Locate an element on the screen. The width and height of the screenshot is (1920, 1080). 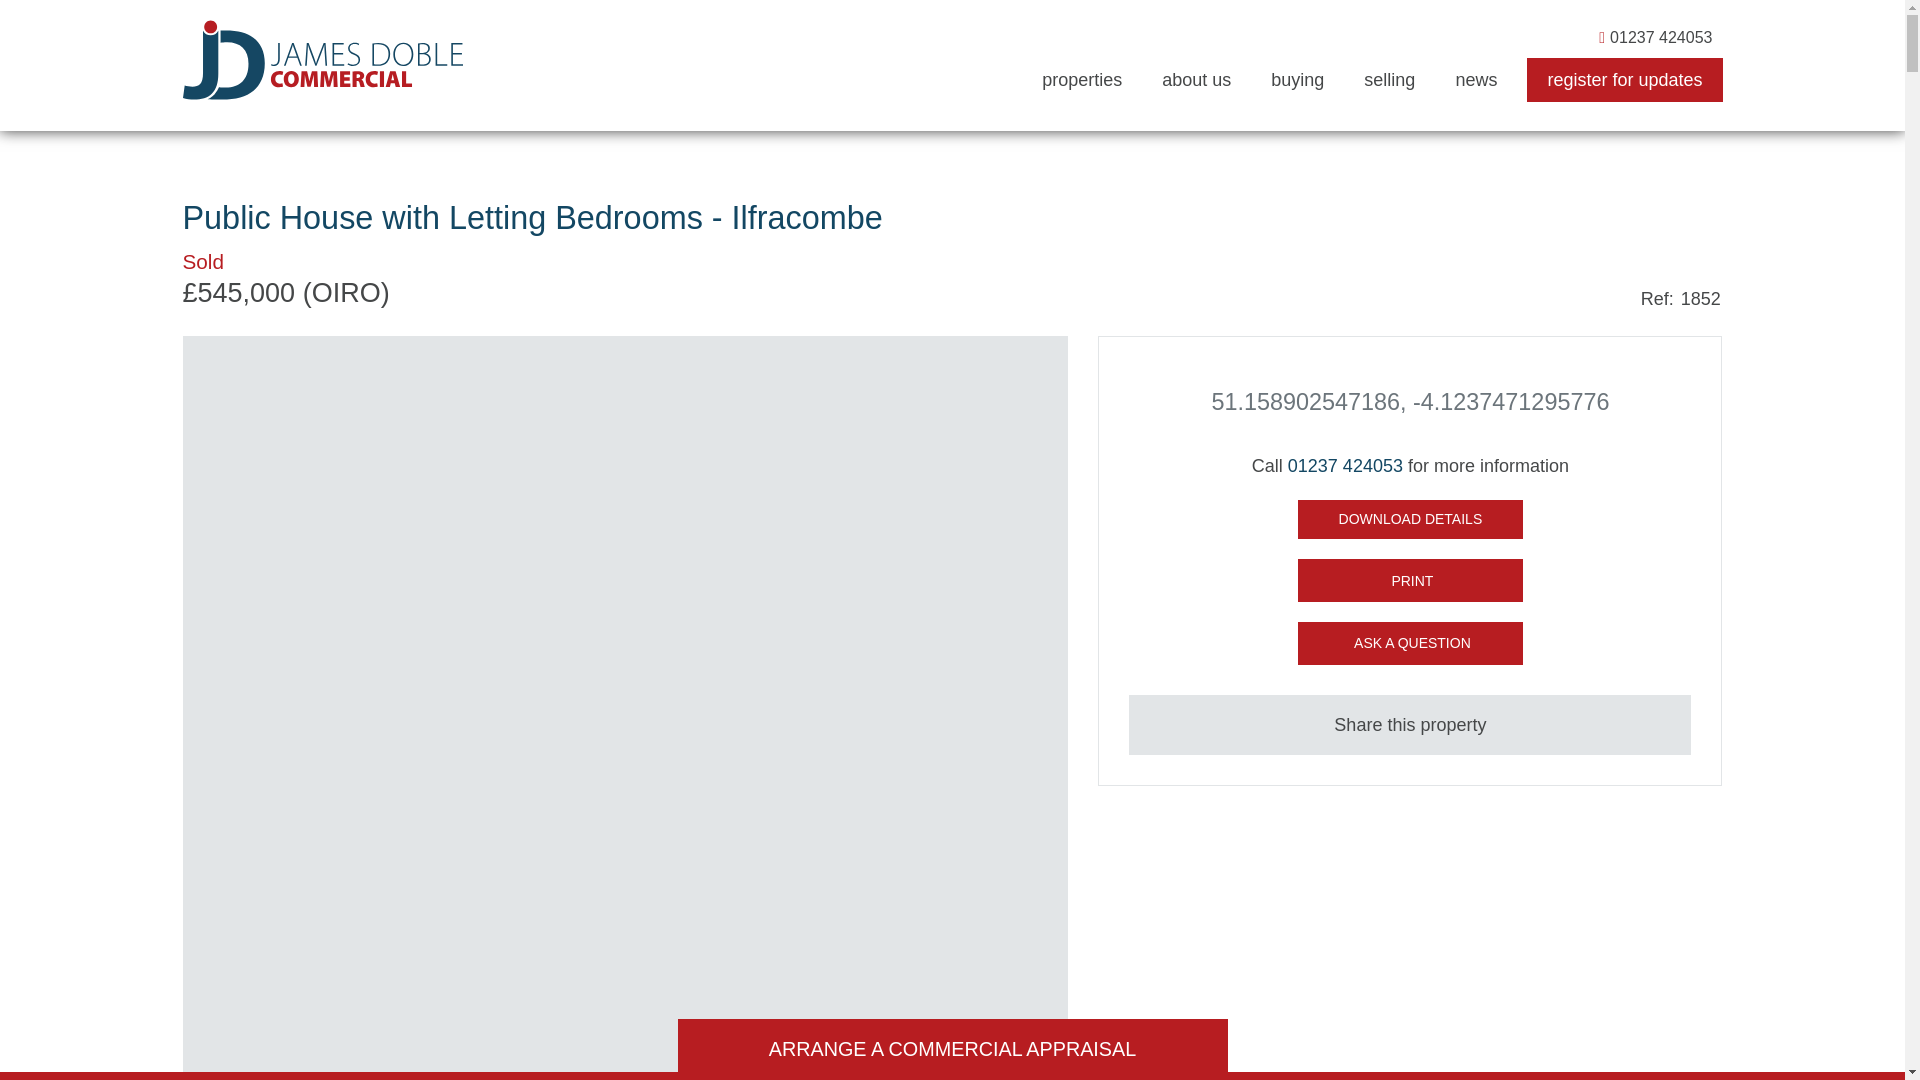
DOWNLOAD DETAILS is located at coordinates (1410, 519).